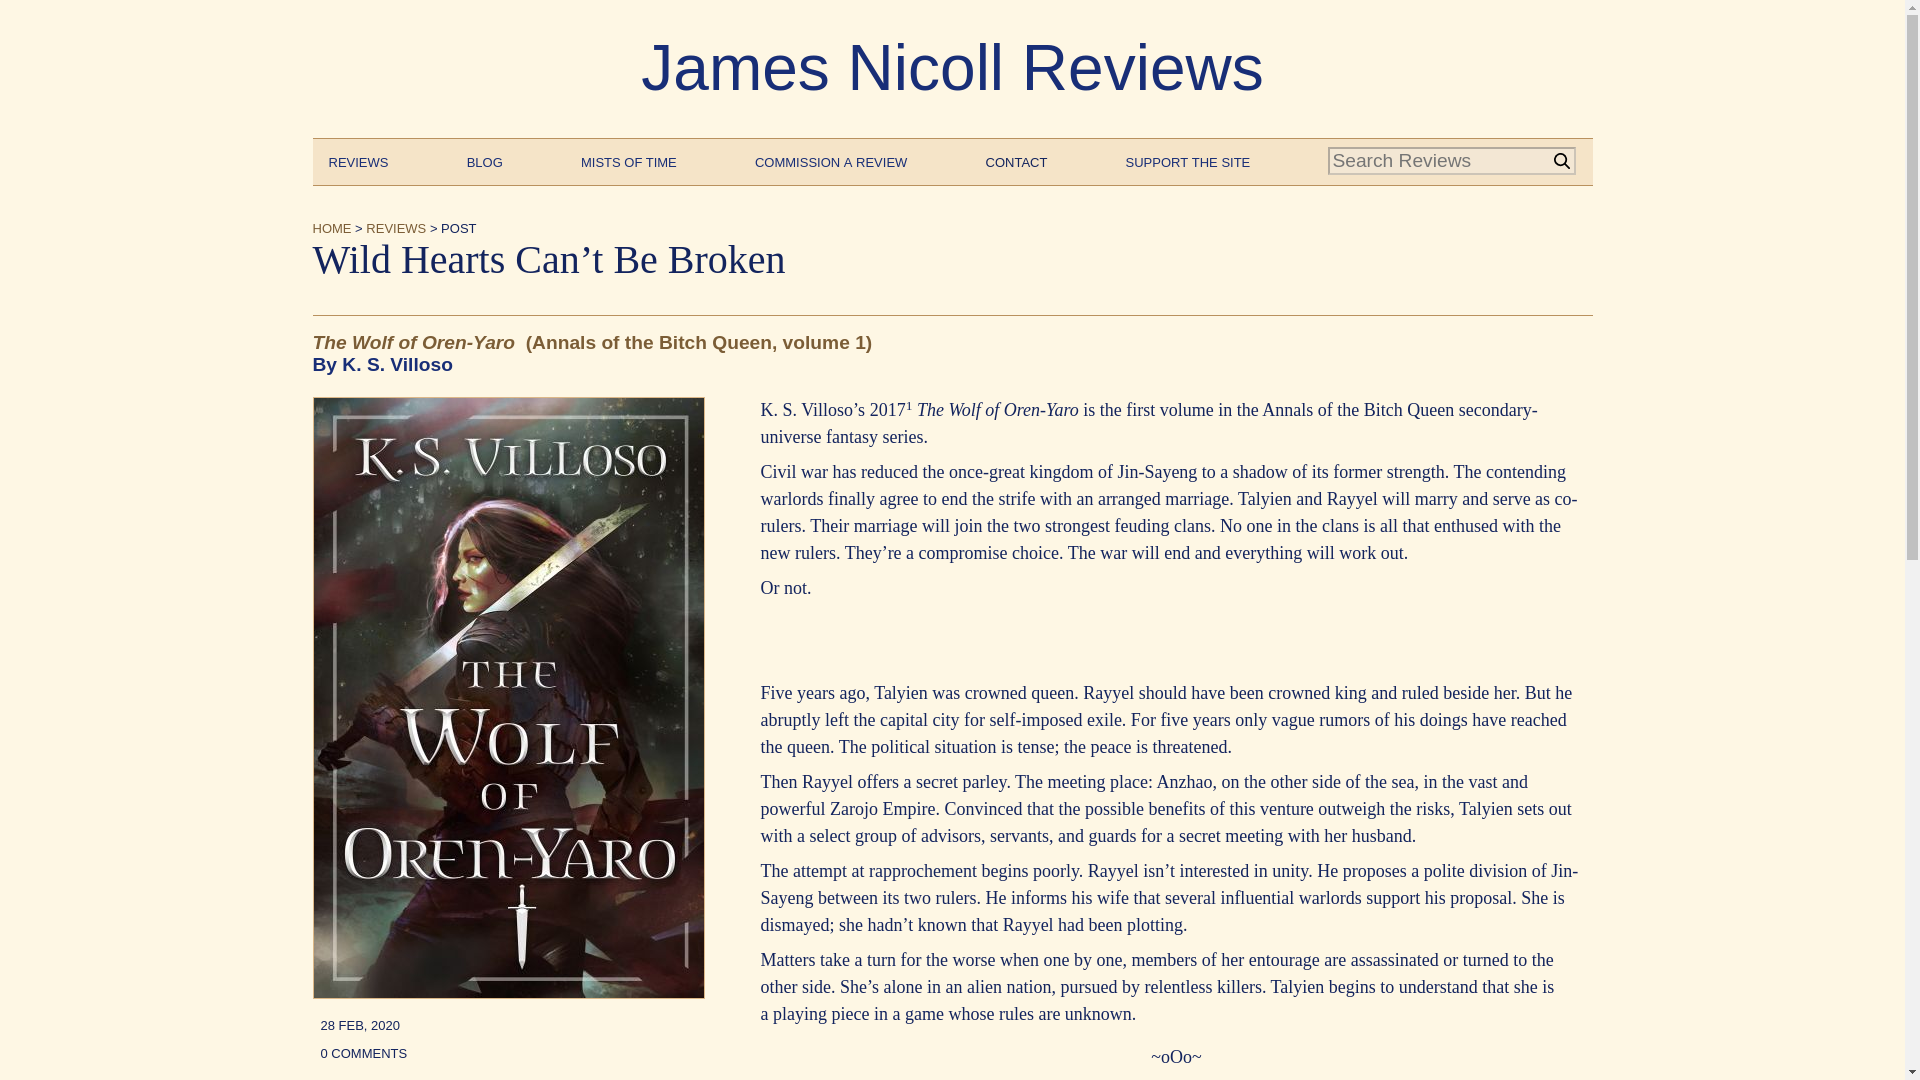 The height and width of the screenshot is (1080, 1920). Describe the element at coordinates (1188, 160) in the screenshot. I see `Support the Site` at that location.